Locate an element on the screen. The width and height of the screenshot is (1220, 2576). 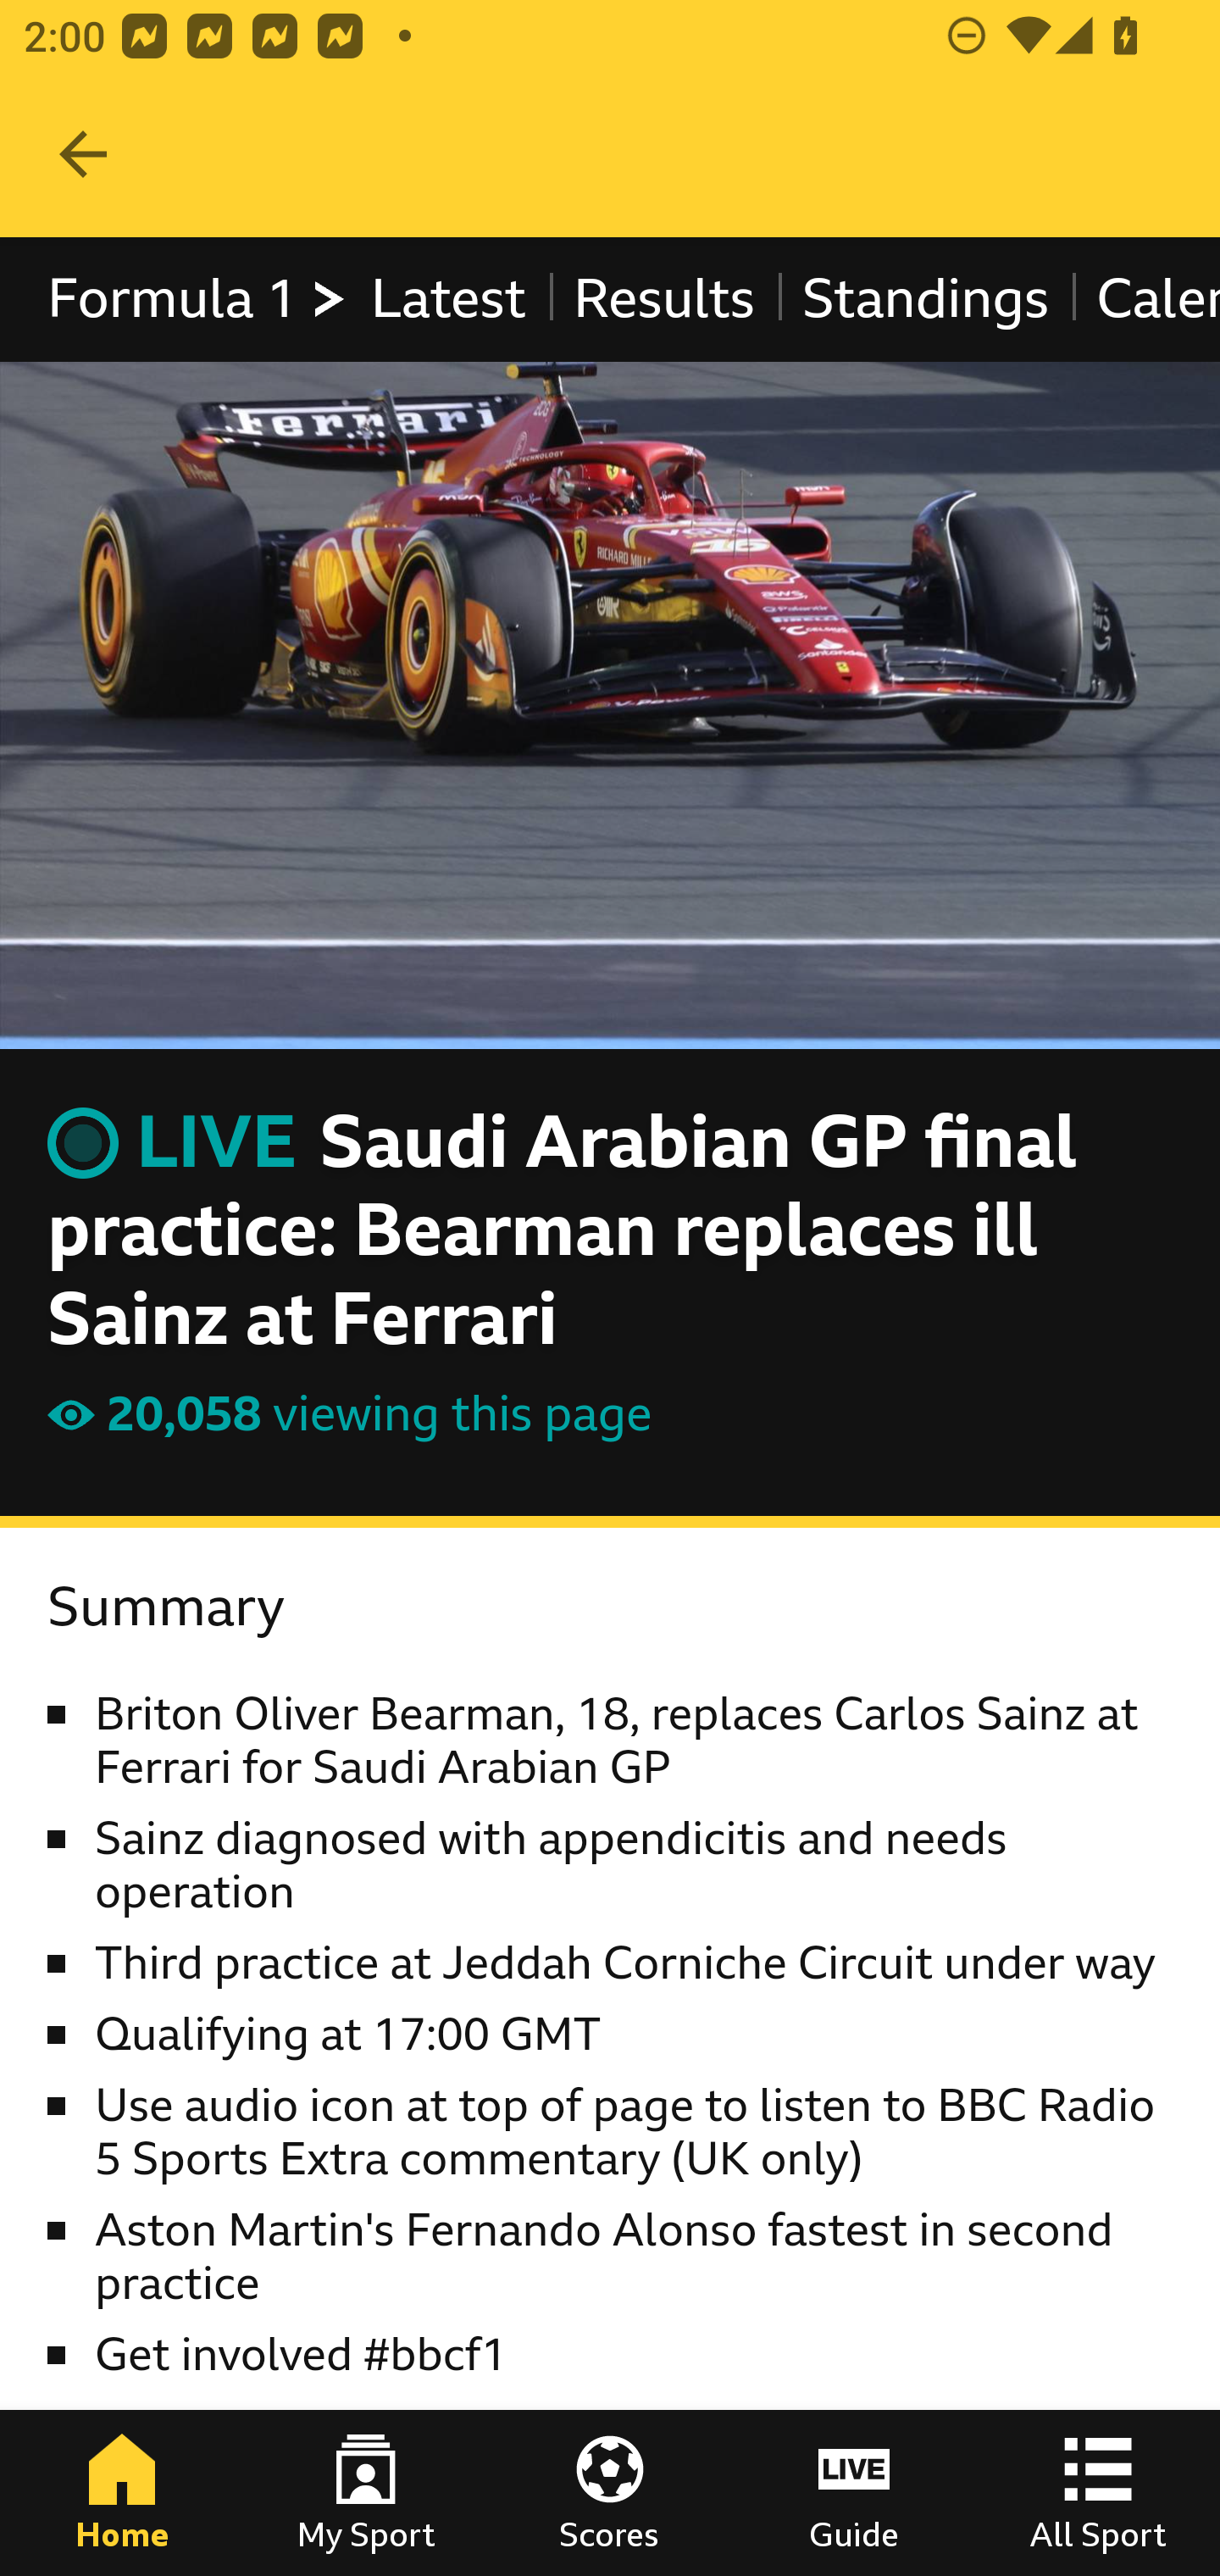
Standings is located at coordinates (927, 298).